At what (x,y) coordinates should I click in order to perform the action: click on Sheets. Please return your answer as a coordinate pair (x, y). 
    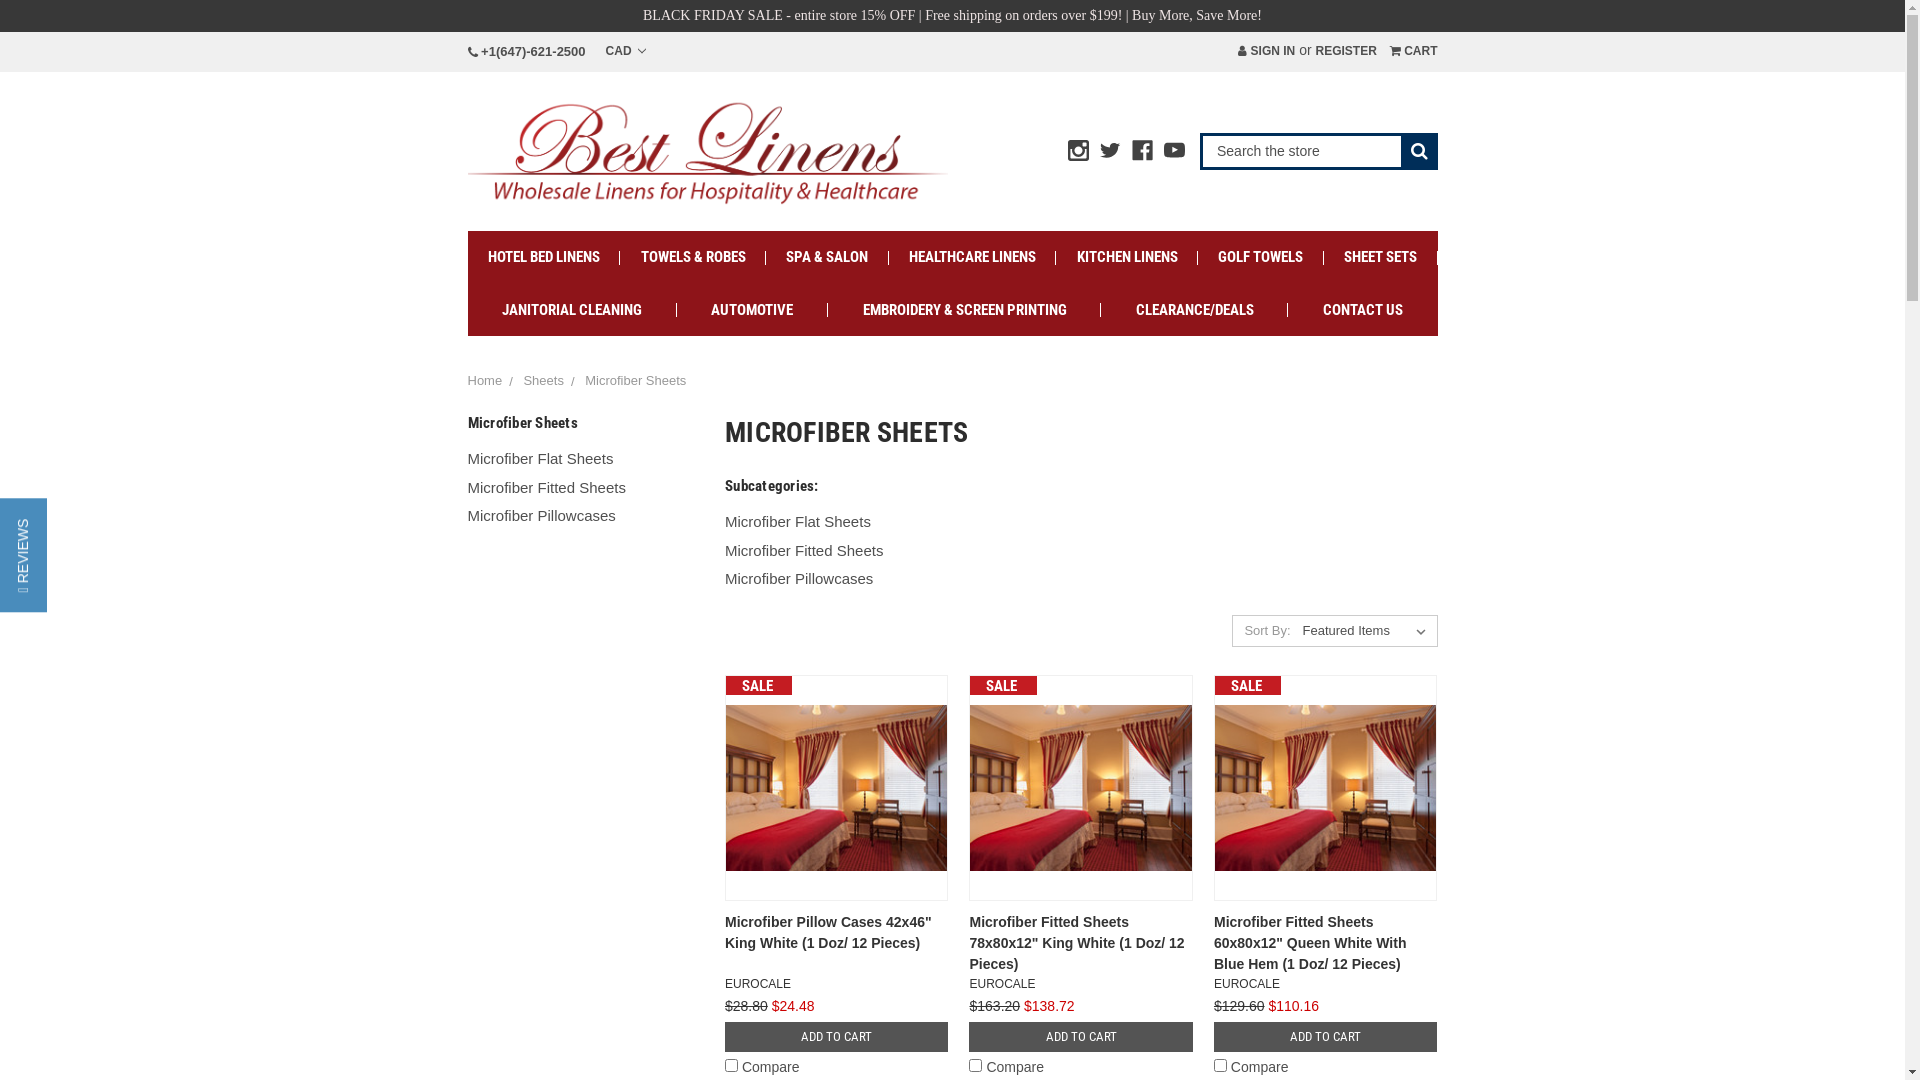
    Looking at the image, I should click on (543, 380).